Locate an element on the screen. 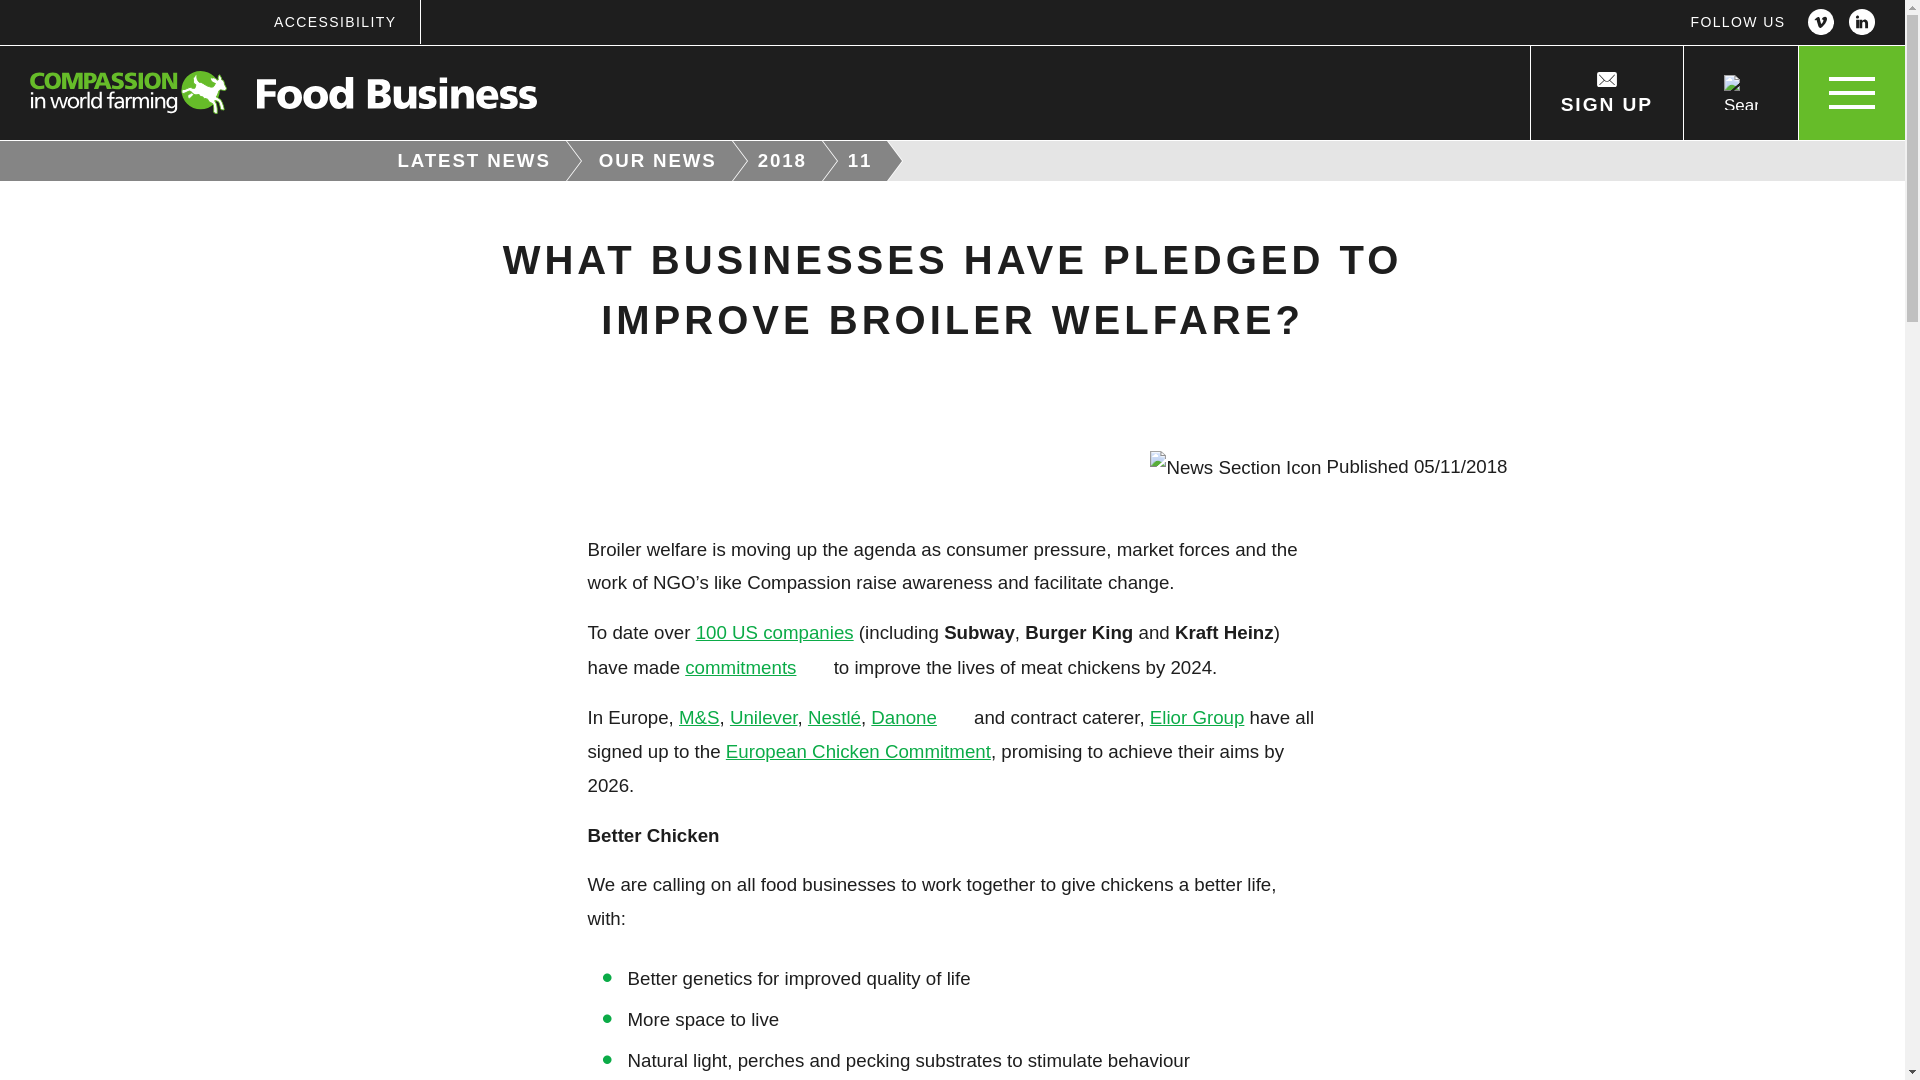 This screenshot has width=1920, height=1080. European Chicken Commitment Letter is located at coordinates (858, 751).